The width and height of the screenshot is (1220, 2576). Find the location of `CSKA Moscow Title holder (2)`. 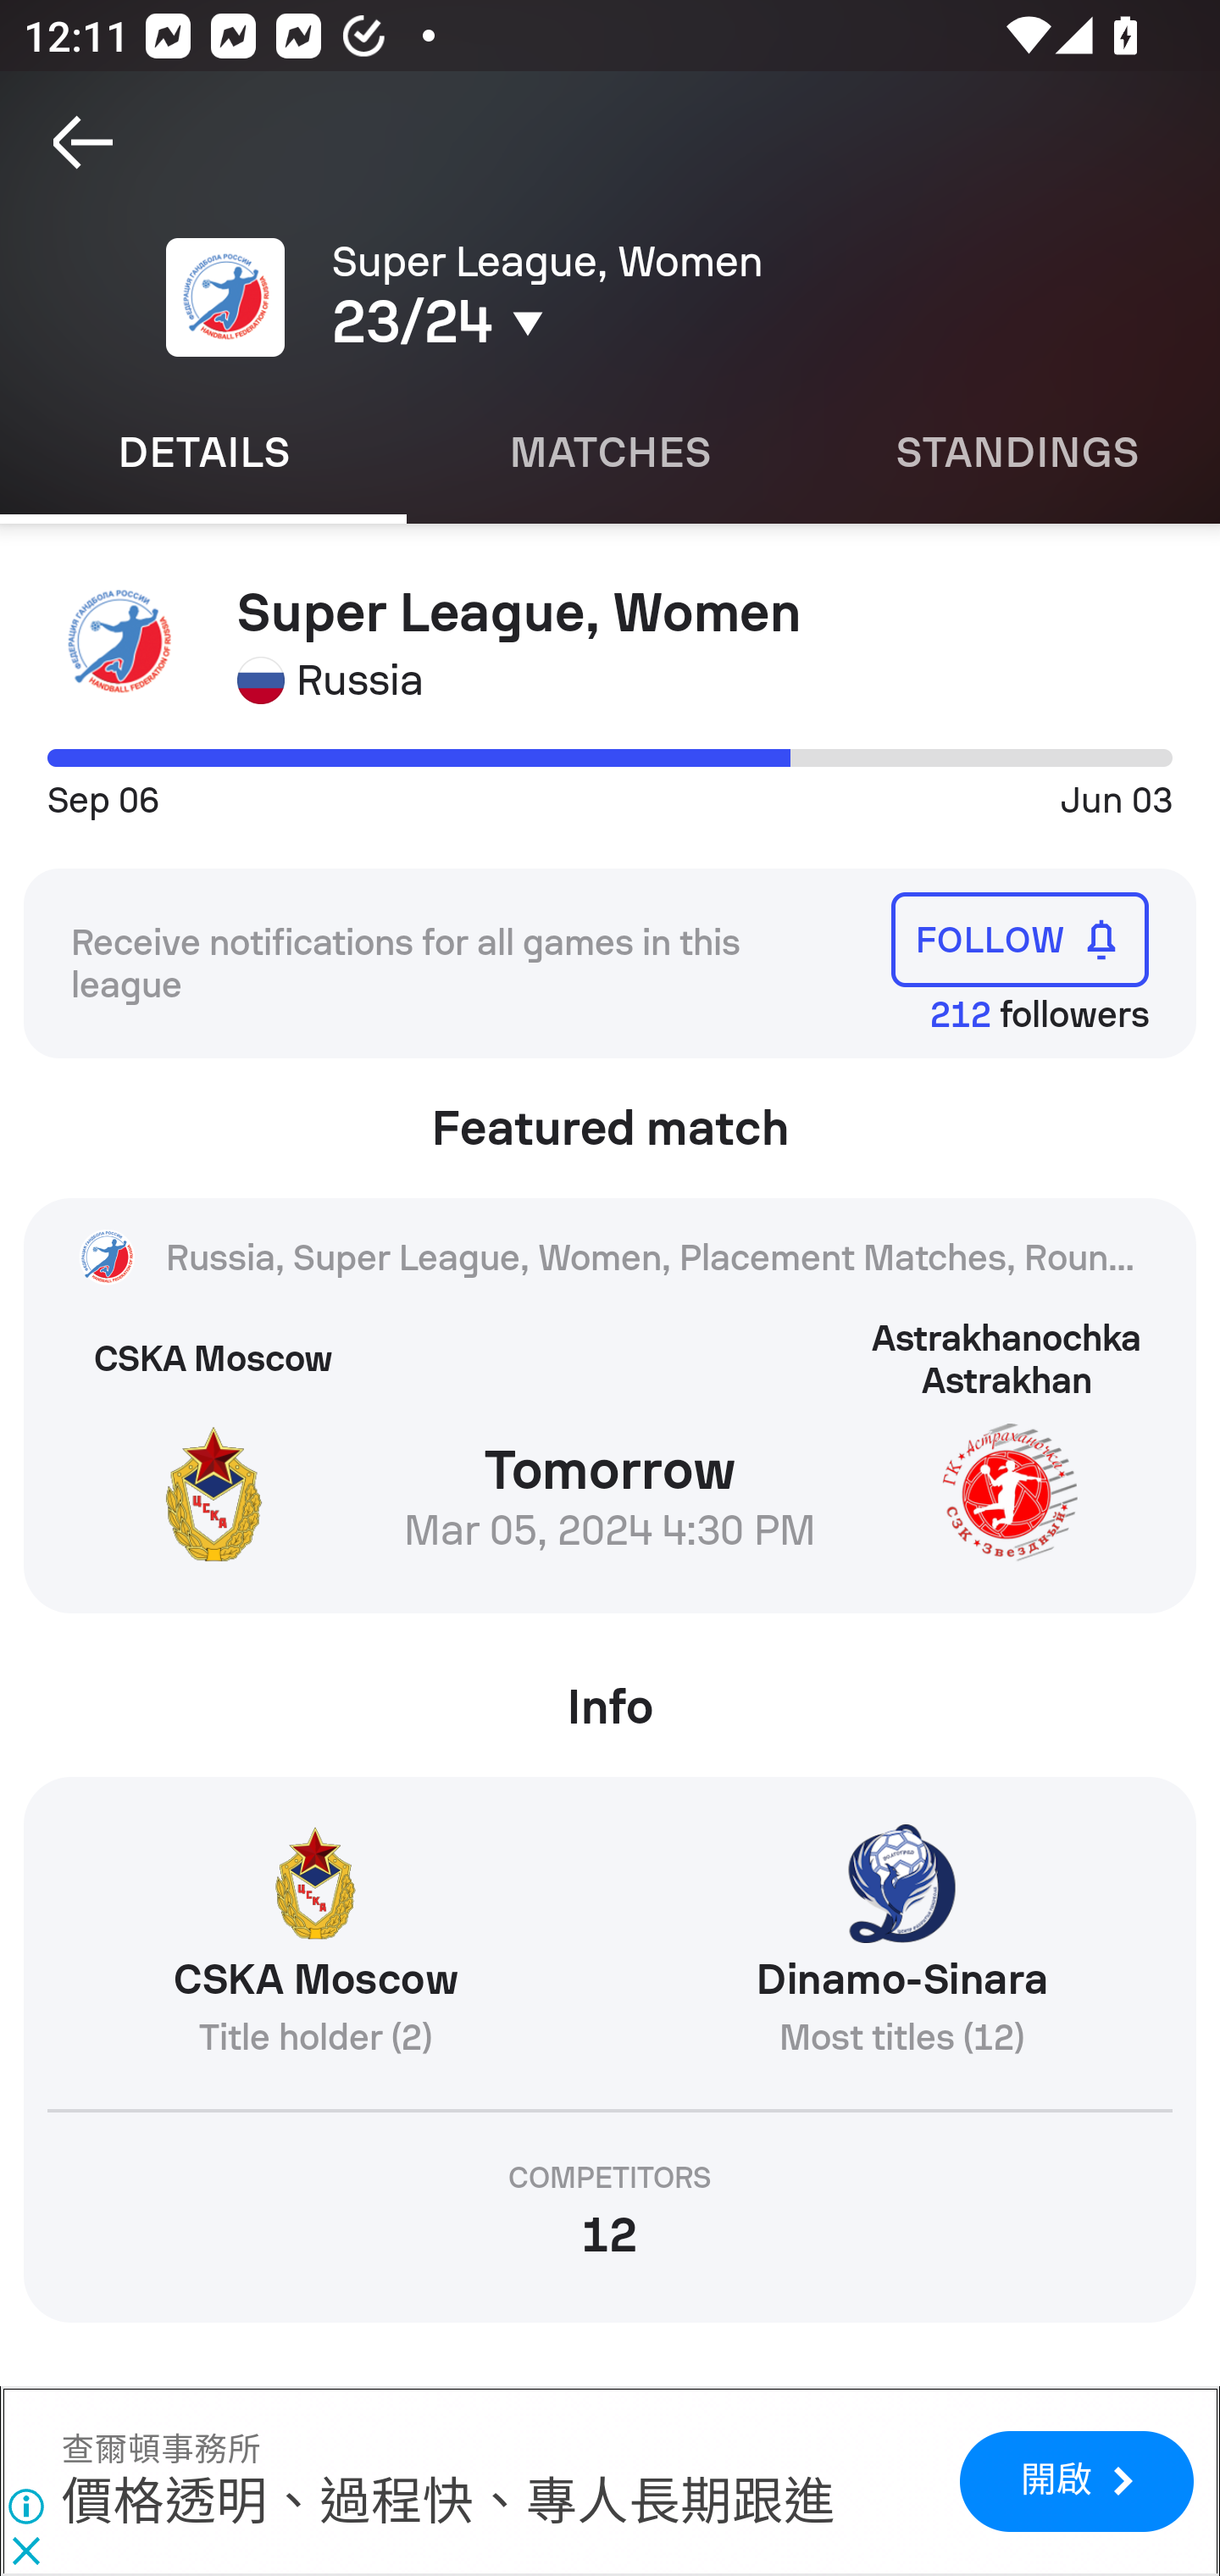

CSKA Moscow Title holder (2) is located at coordinates (314, 1954).